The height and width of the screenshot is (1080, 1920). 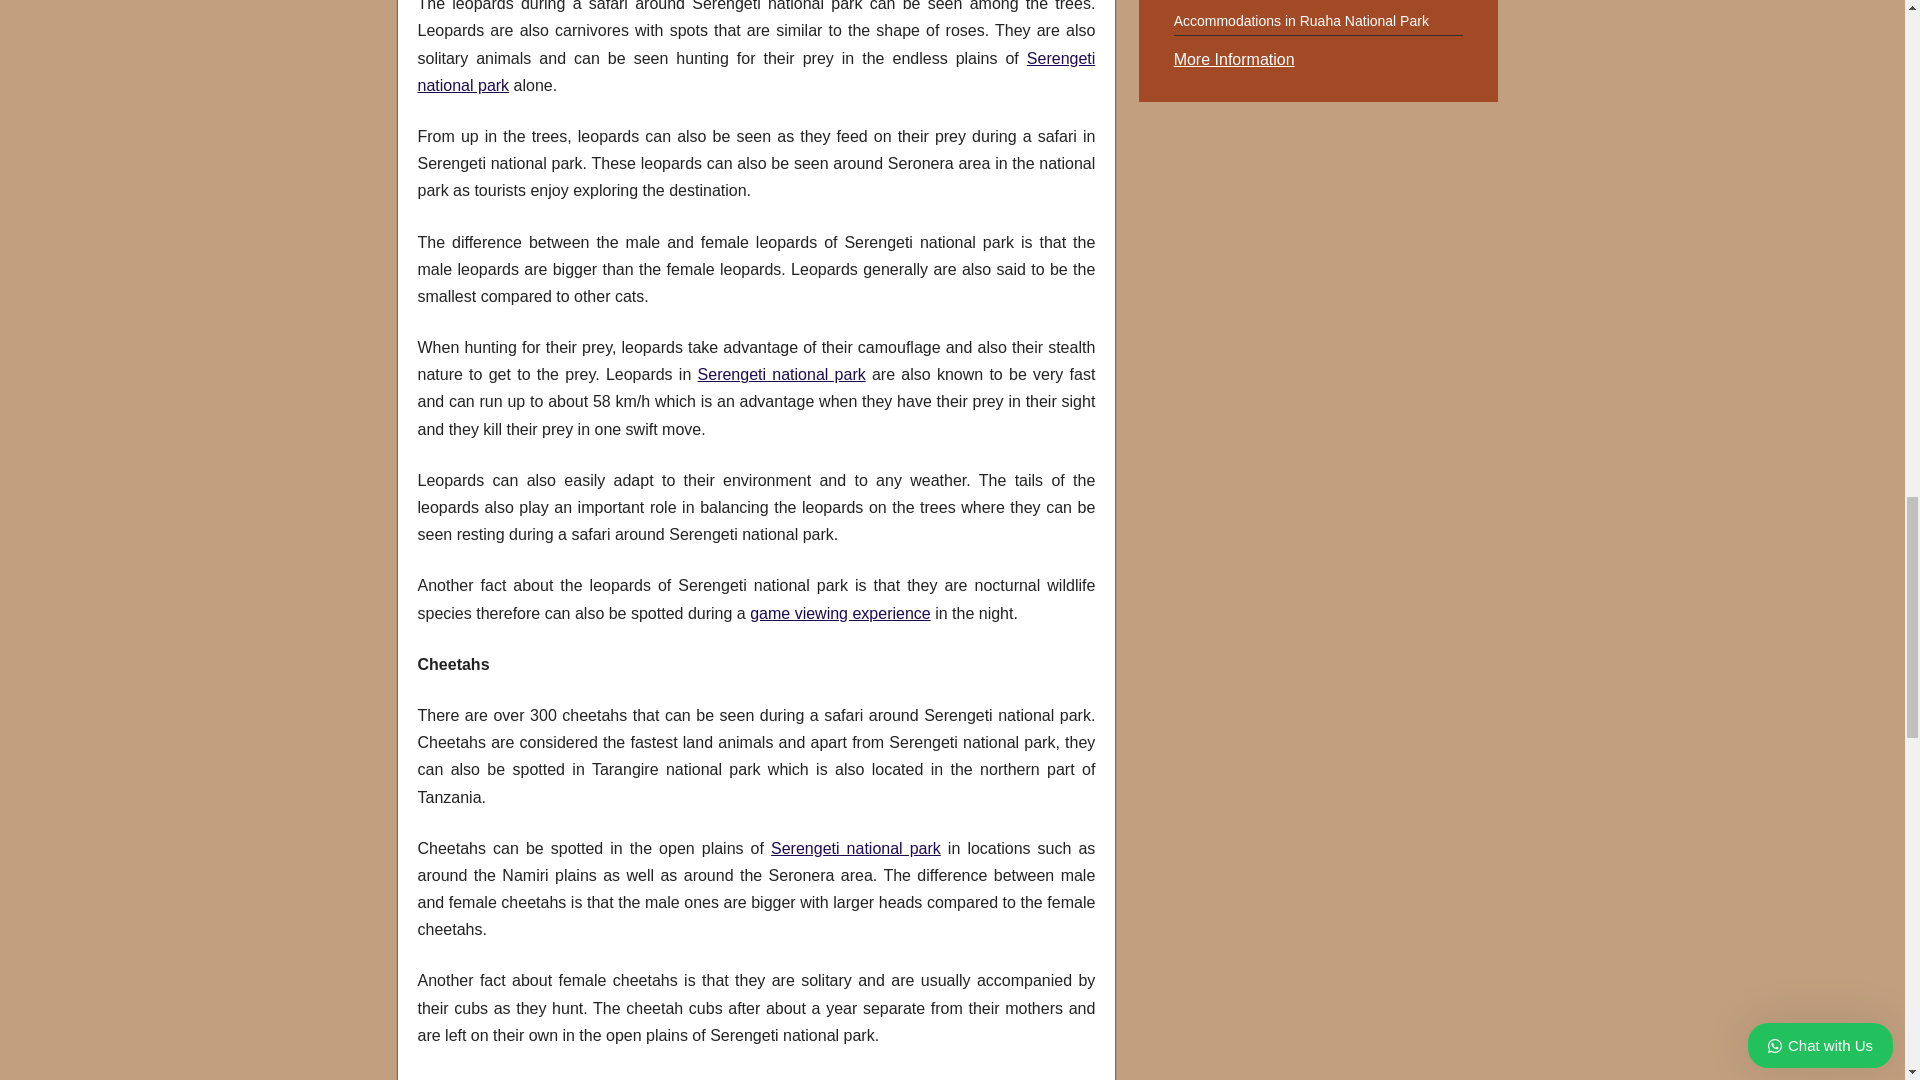 I want to click on Serengeti national park, so click(x=782, y=374).